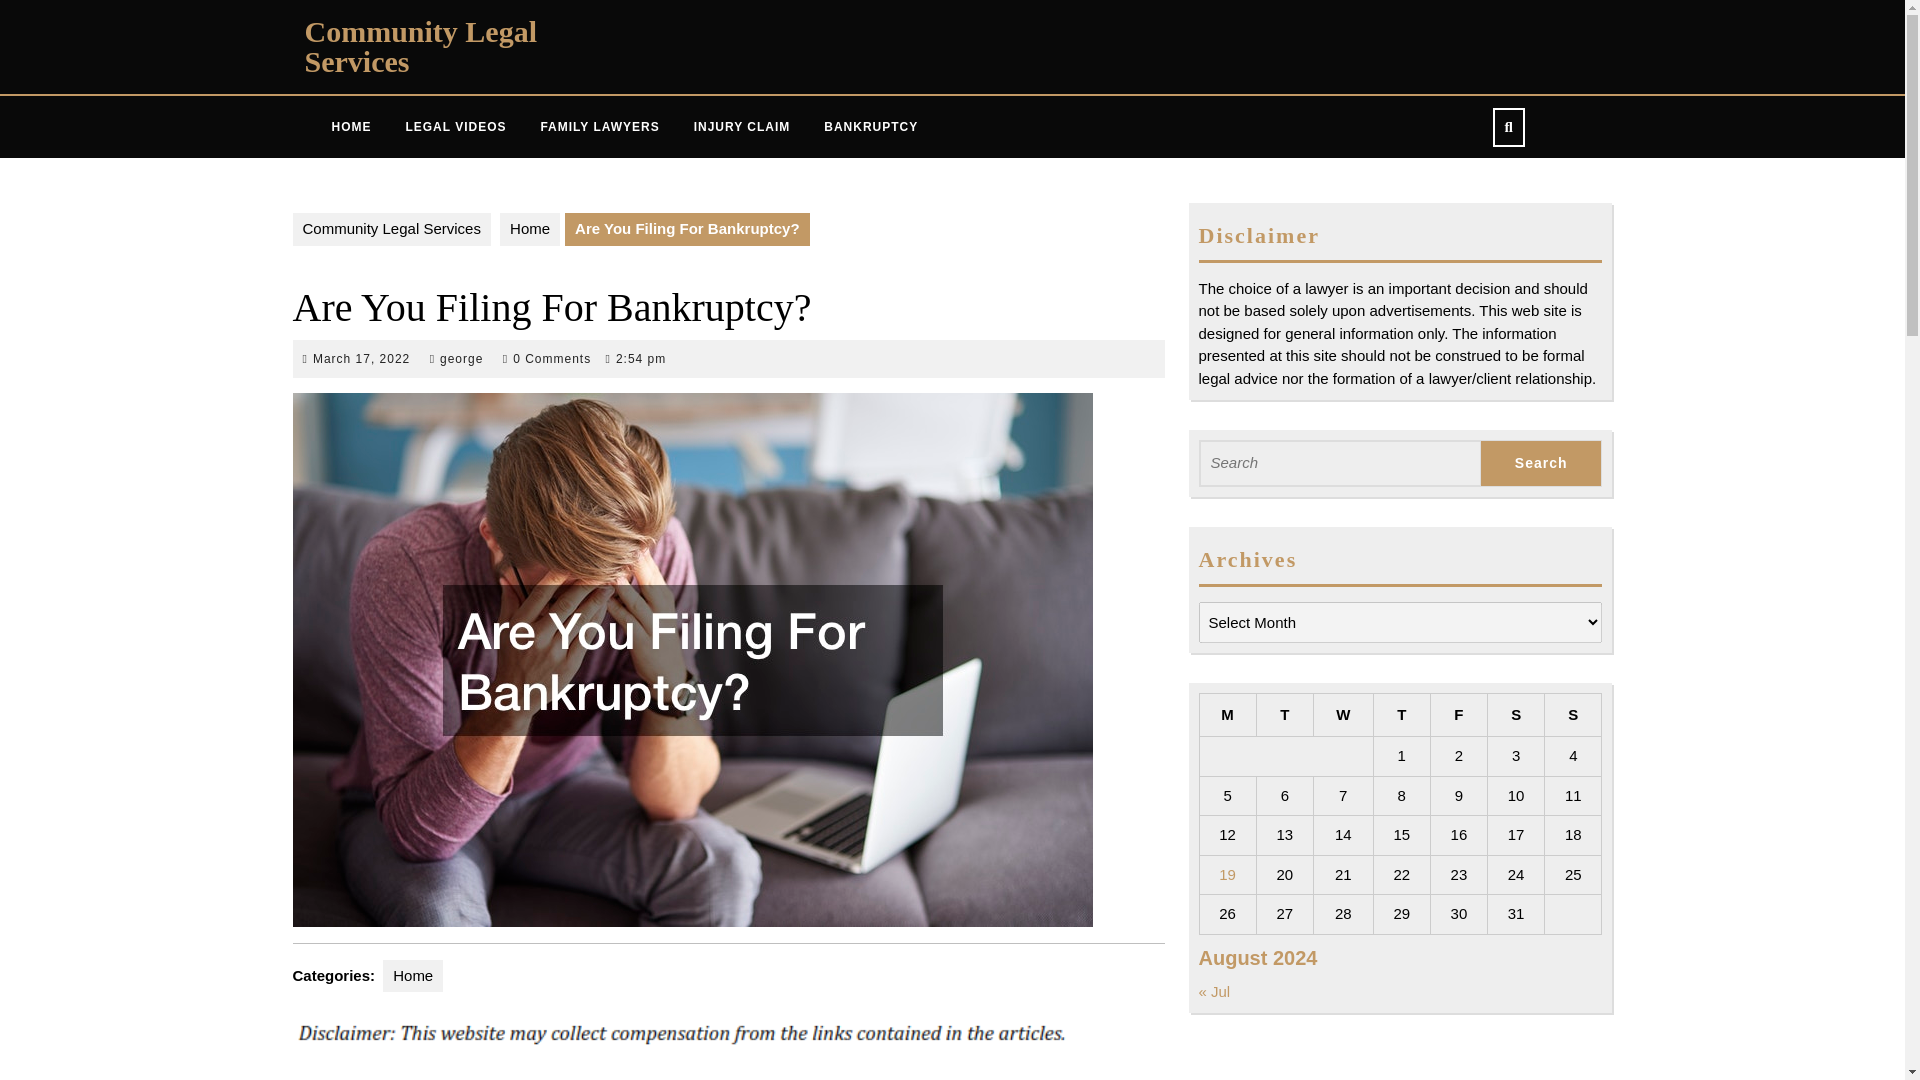  I want to click on Sunday, so click(1573, 714).